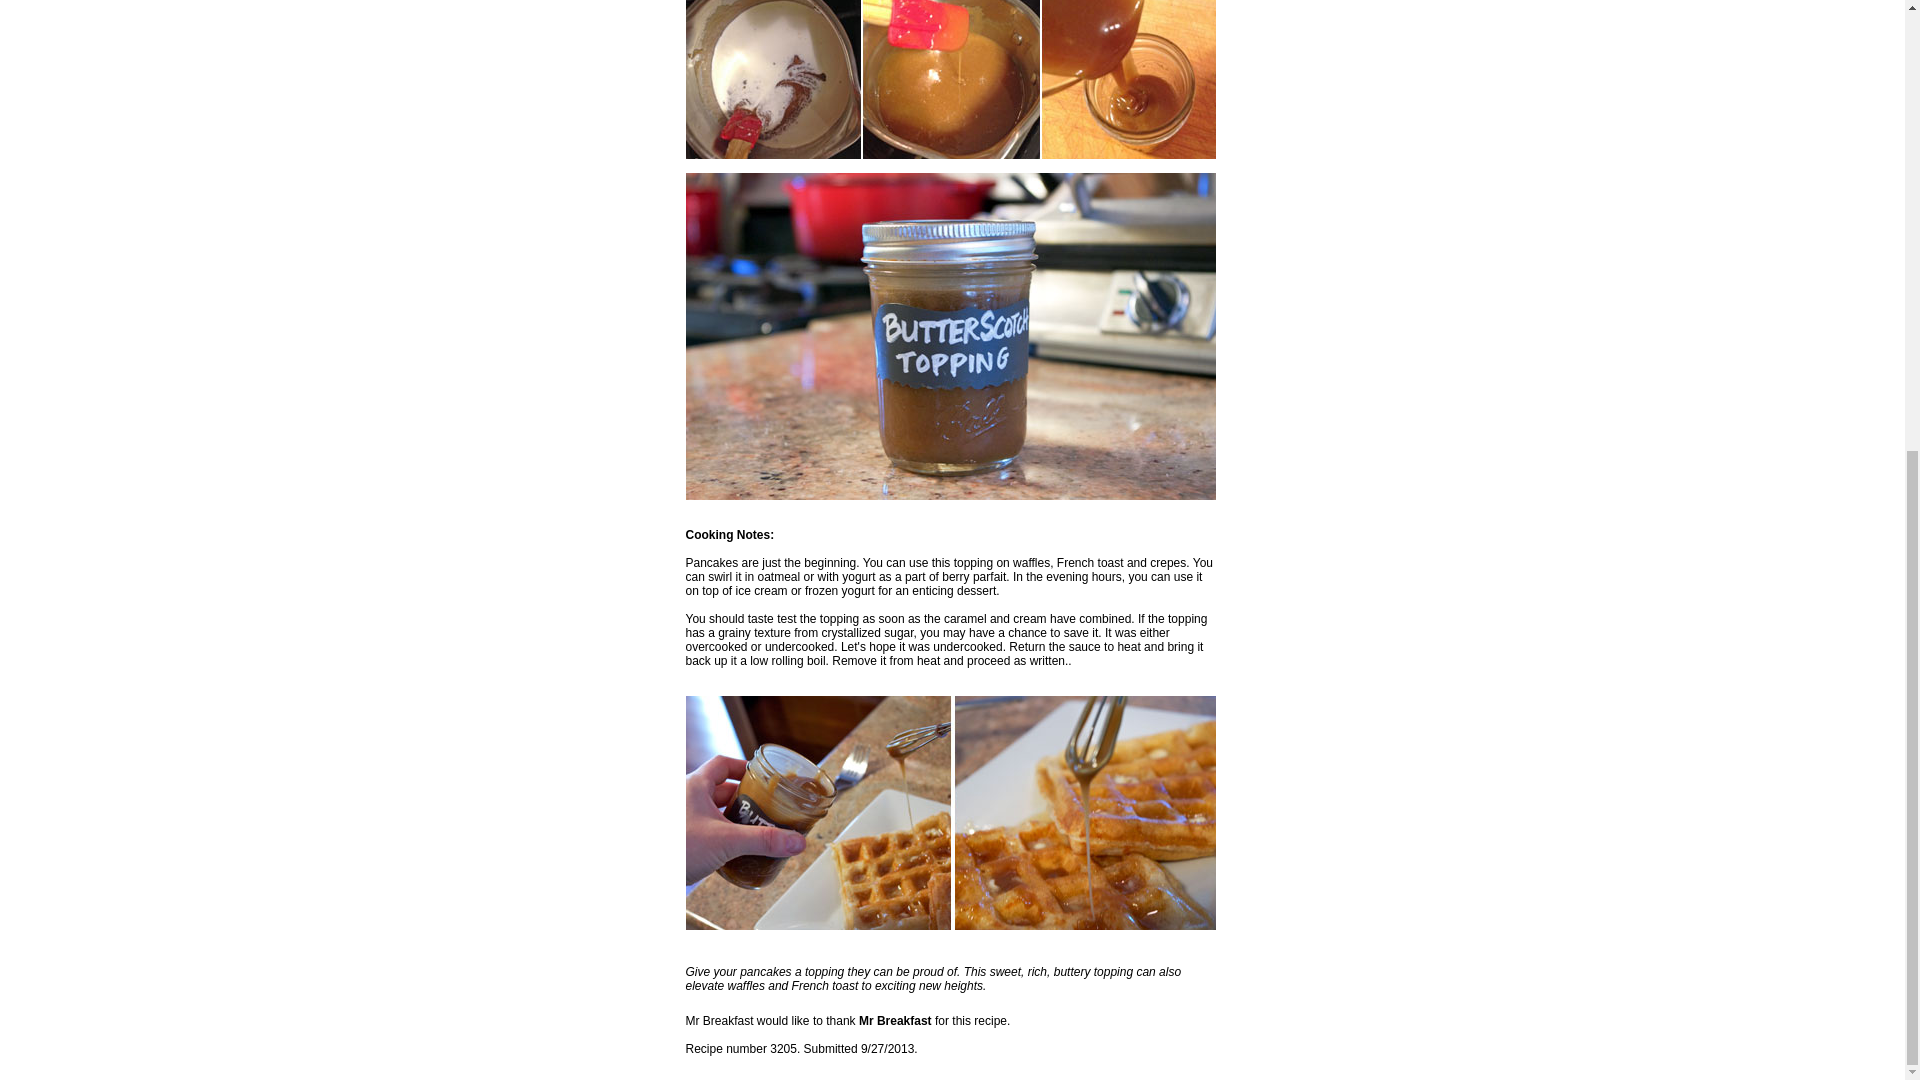 This screenshot has height=1080, width=1920. I want to click on Butterscotch Topping On Waffles, so click(950, 812).